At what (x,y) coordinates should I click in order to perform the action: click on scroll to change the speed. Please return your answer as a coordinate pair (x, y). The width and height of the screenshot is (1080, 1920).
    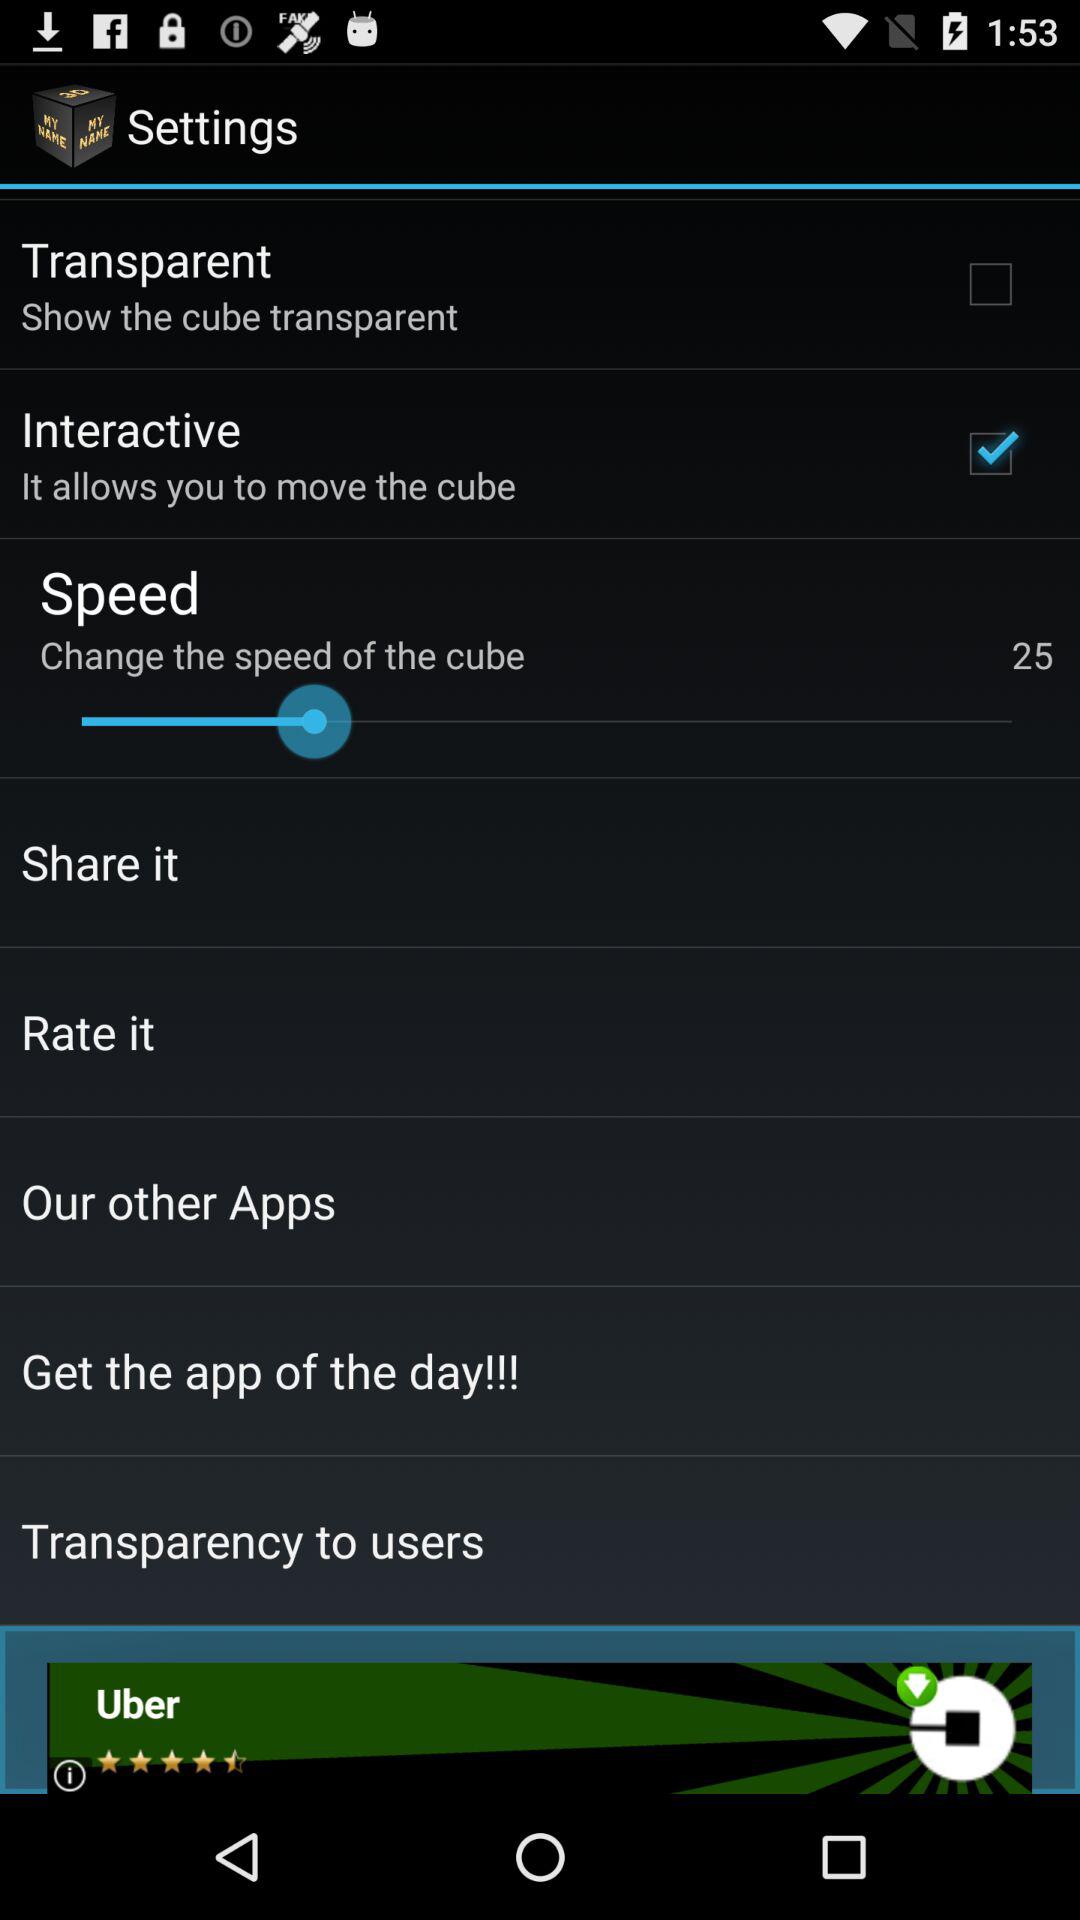
    Looking at the image, I should click on (546, 654).